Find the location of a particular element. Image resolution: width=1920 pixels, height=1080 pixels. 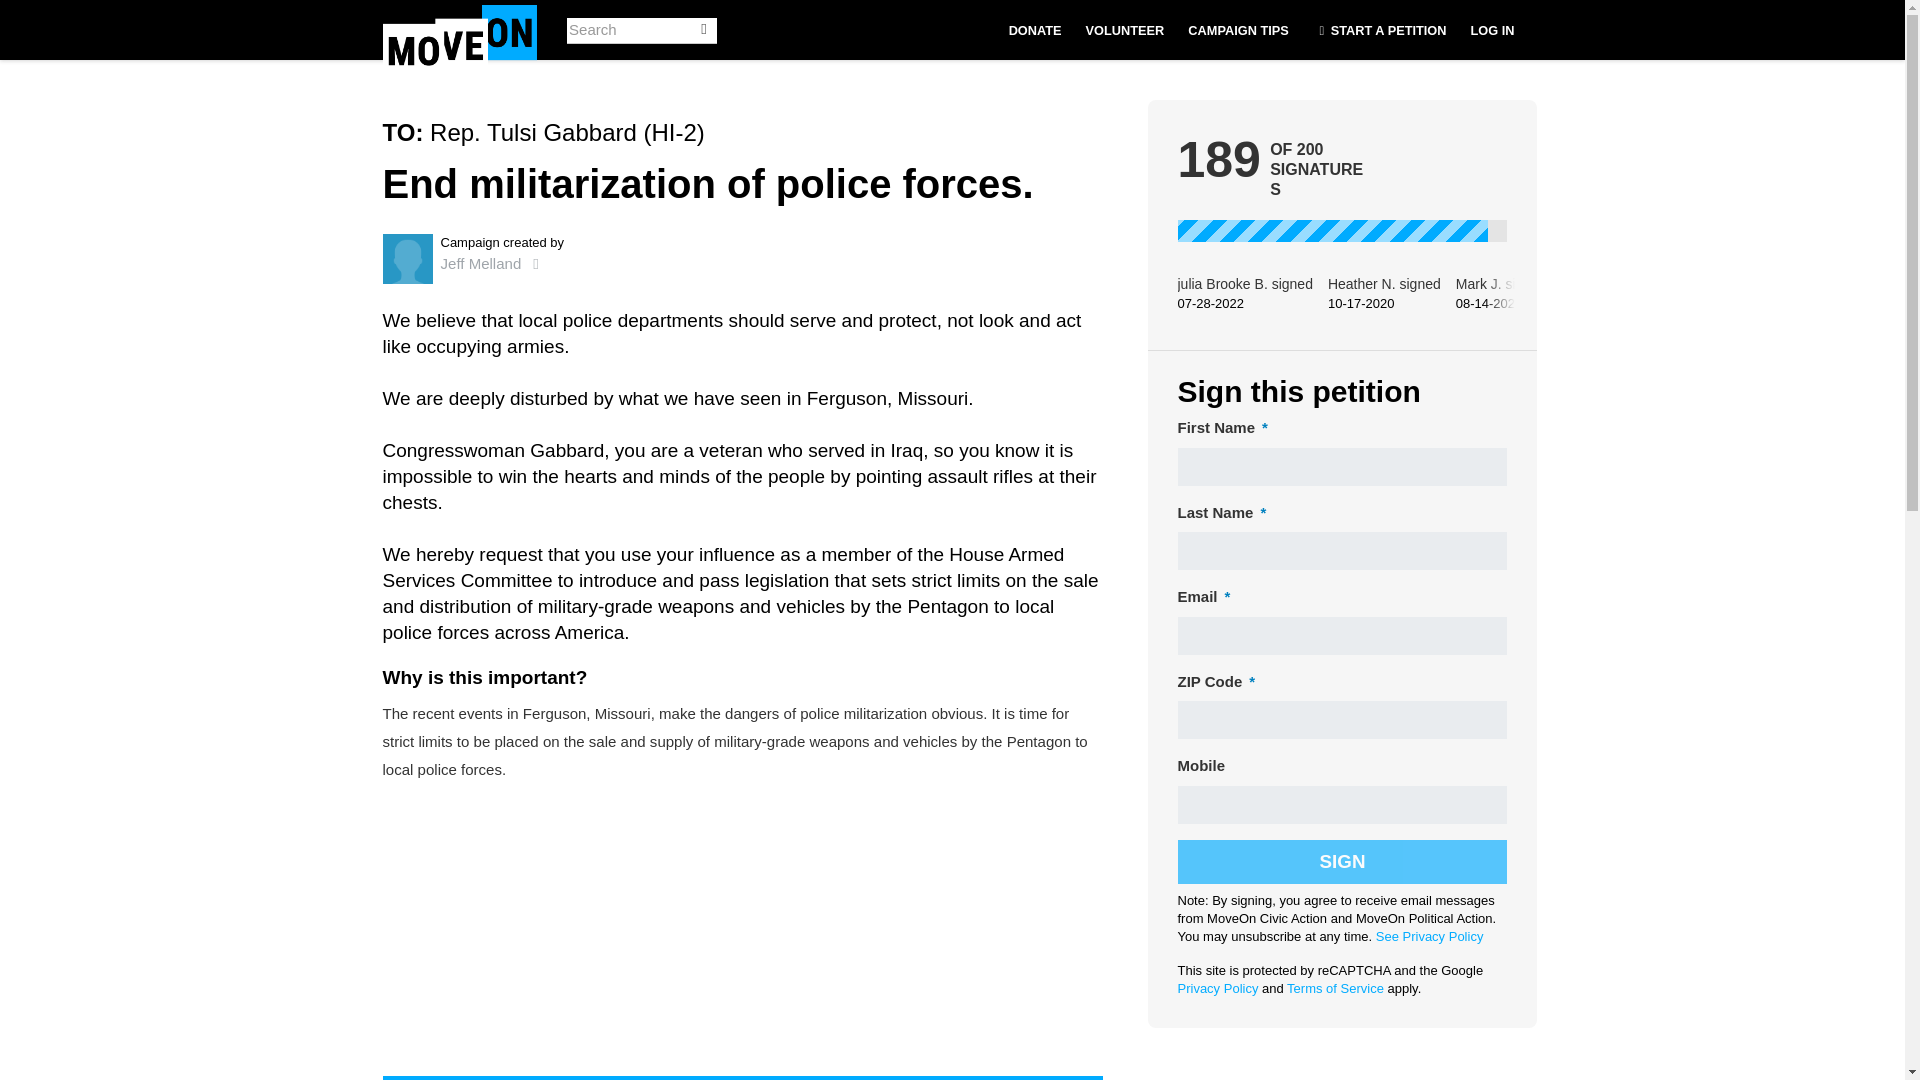

Terms of Service is located at coordinates (1335, 988).